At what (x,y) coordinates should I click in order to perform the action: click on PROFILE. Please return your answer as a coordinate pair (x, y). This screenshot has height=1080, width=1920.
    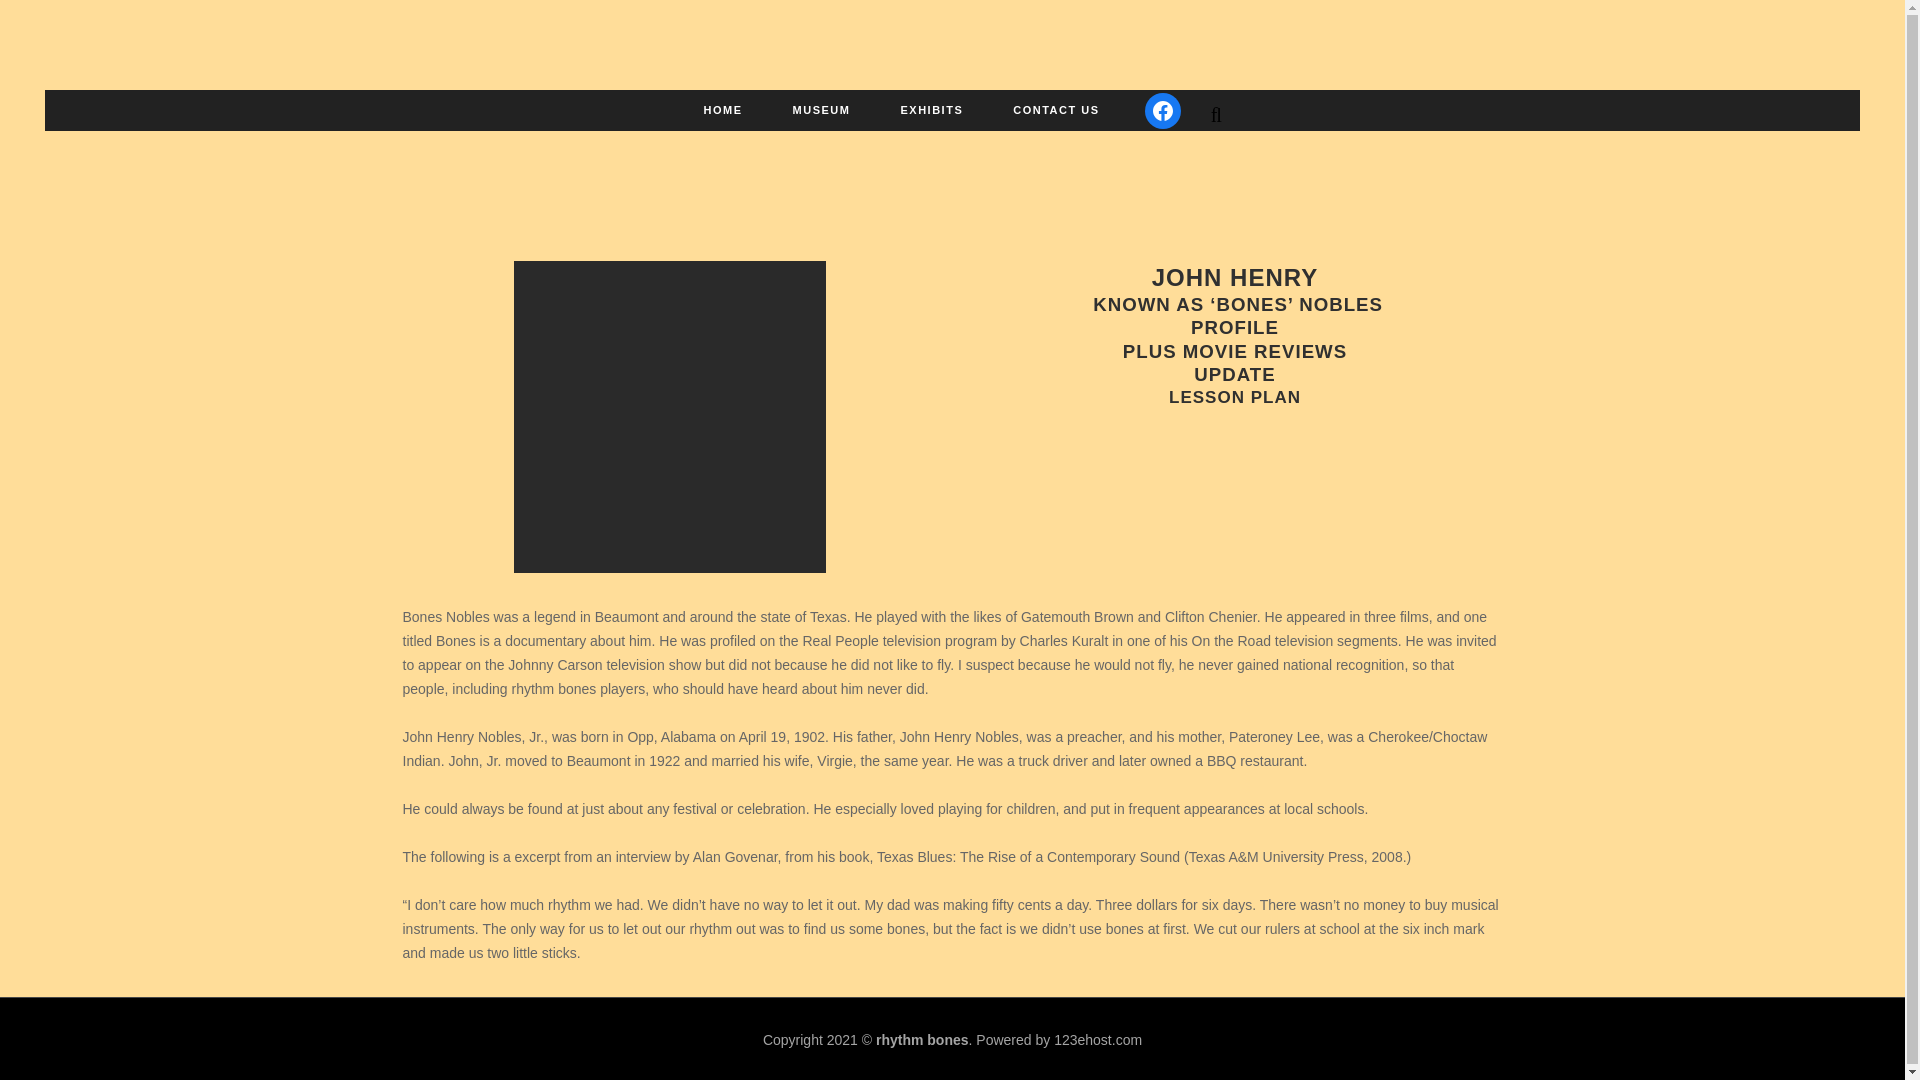
    Looking at the image, I should click on (1234, 328).